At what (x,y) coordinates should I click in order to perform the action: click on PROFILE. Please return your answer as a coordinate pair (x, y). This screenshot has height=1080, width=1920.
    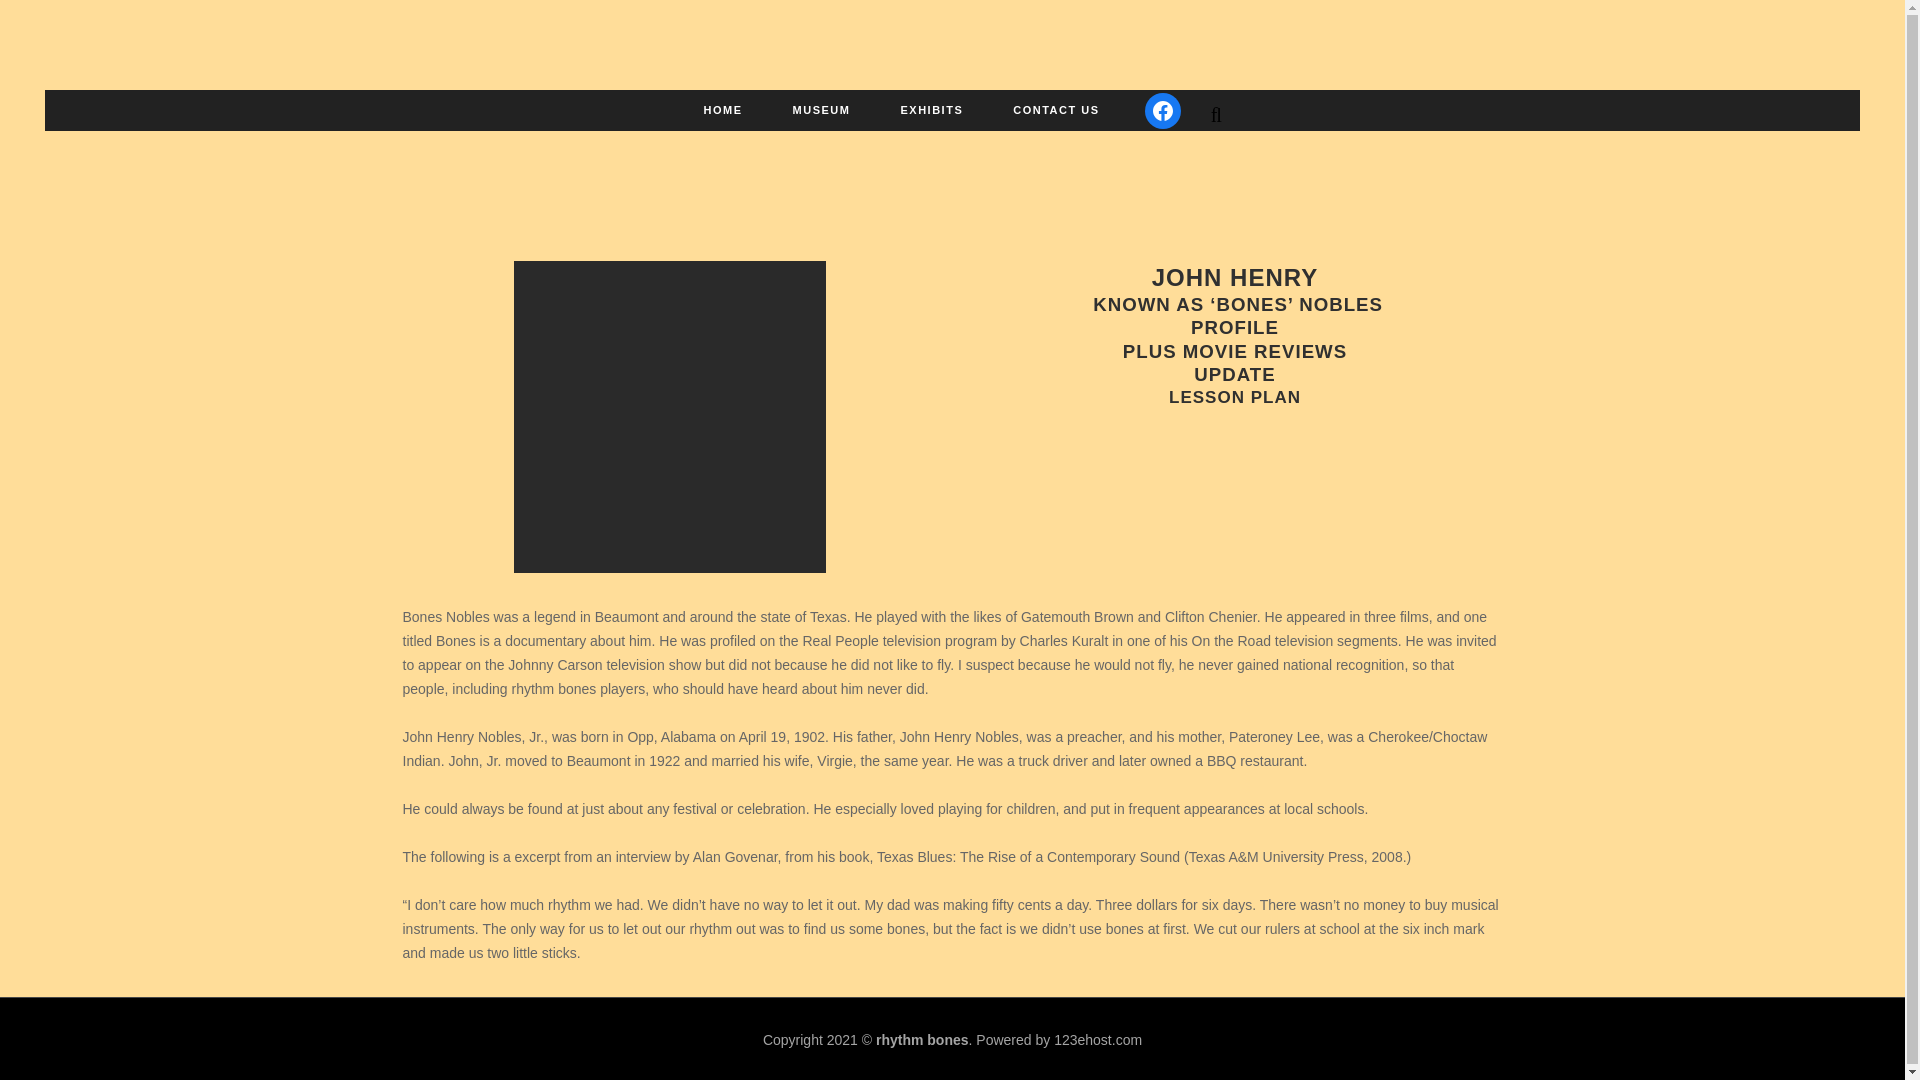
    Looking at the image, I should click on (1234, 328).